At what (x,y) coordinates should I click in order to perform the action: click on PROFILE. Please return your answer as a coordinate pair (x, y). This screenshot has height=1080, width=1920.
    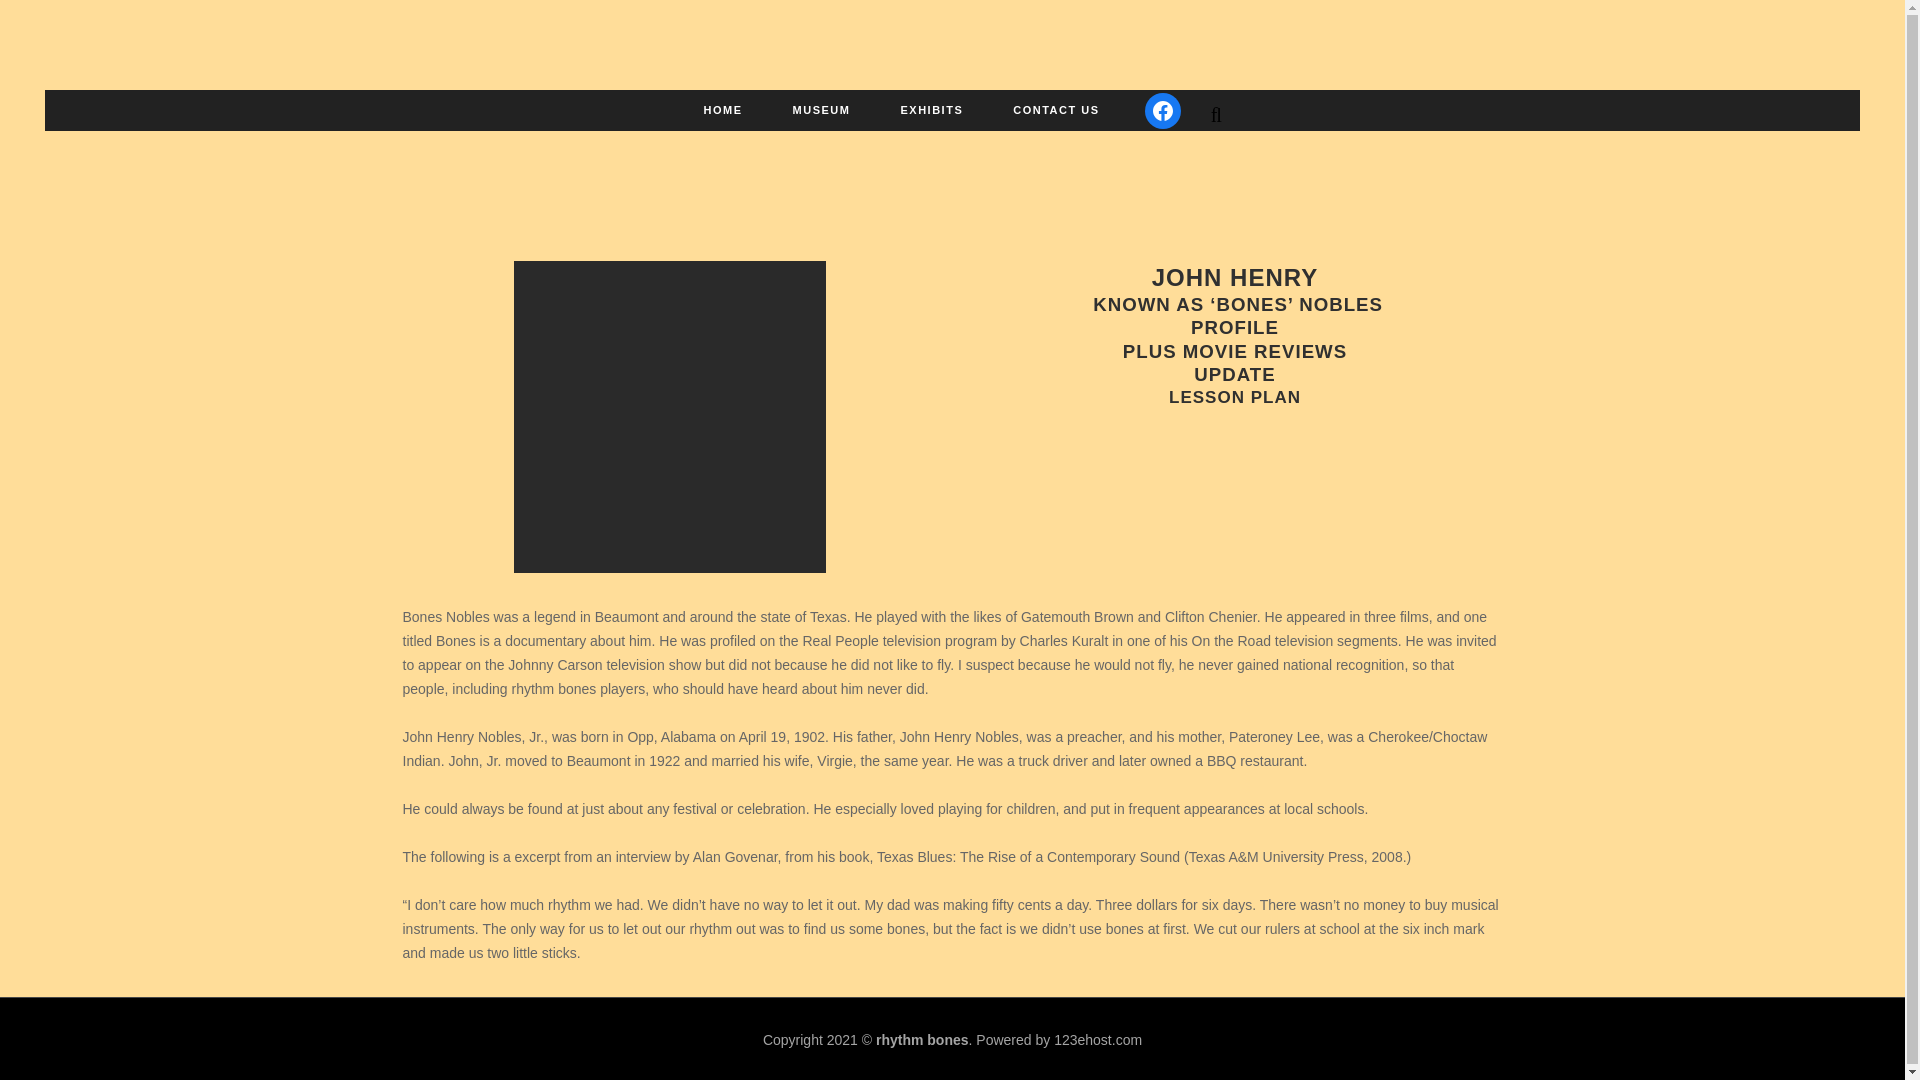
    Looking at the image, I should click on (1234, 328).